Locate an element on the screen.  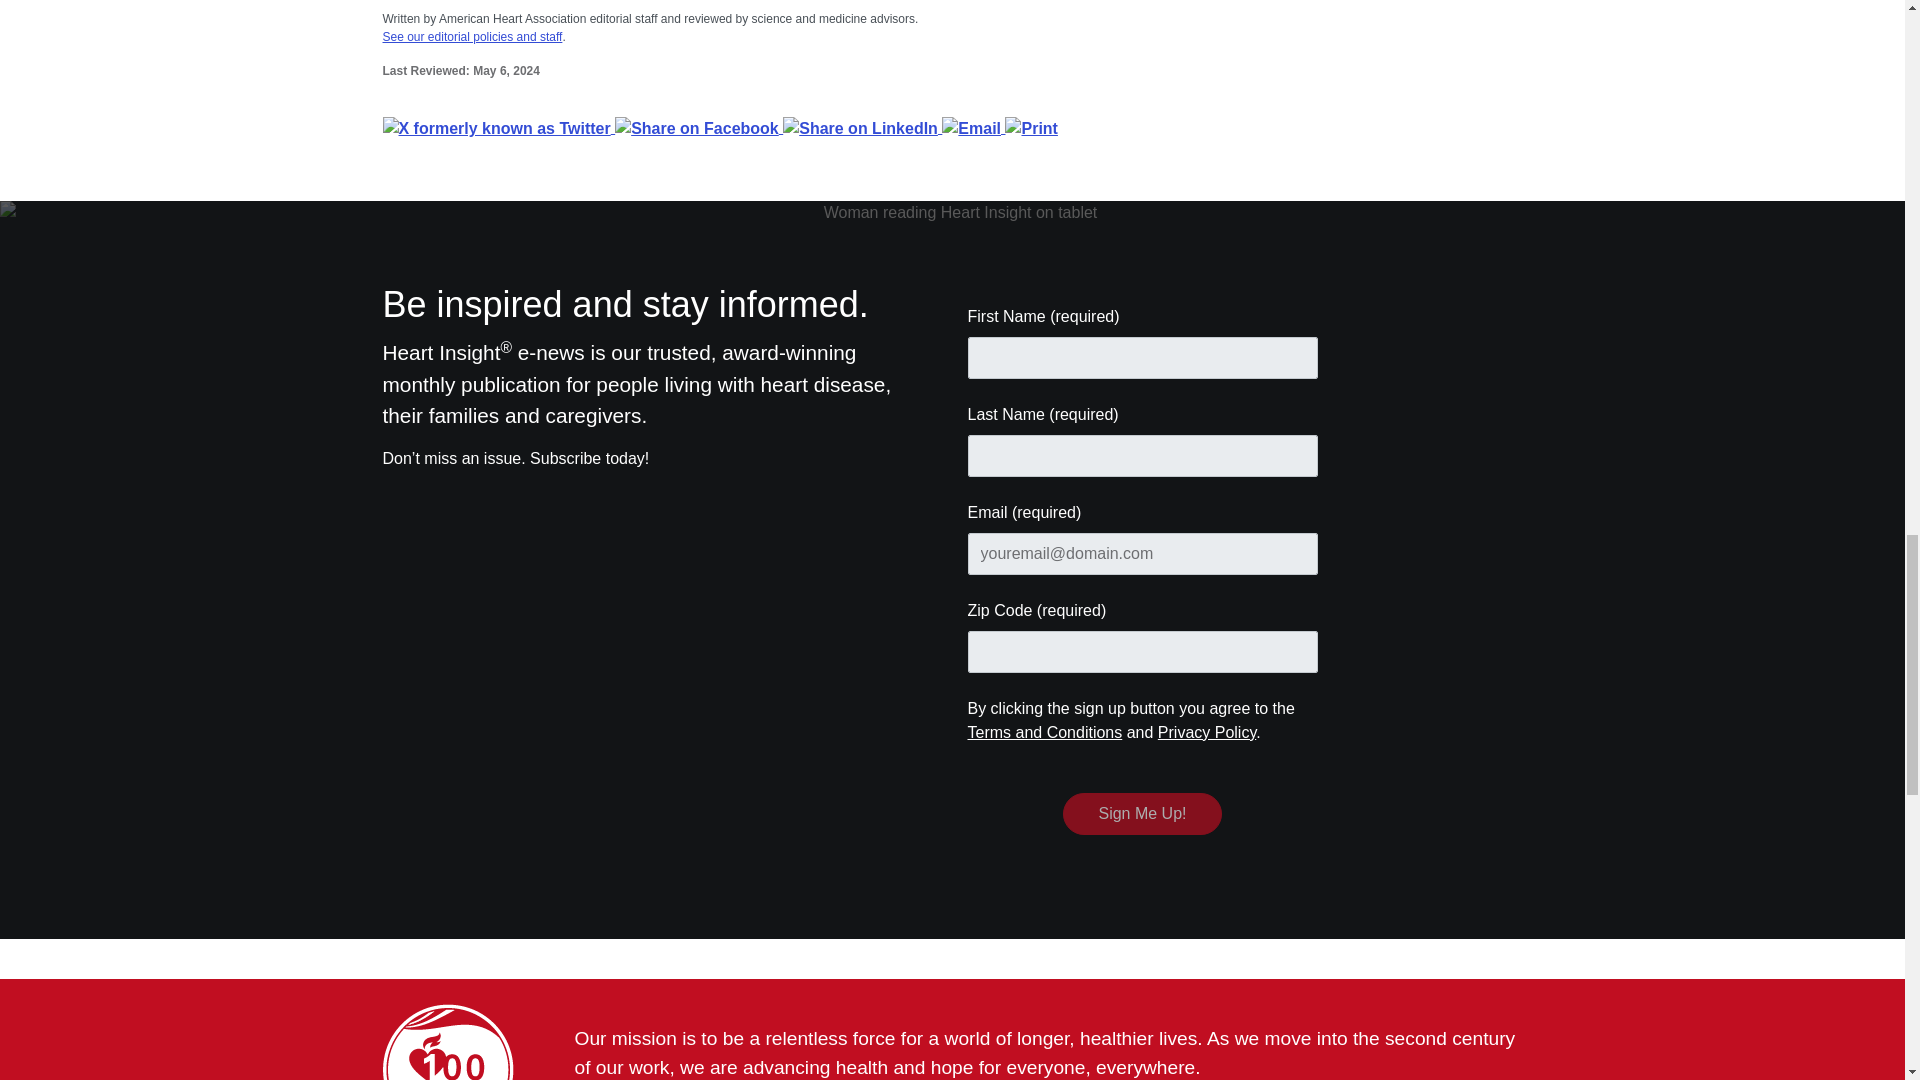
See our editorial policies and staff is located at coordinates (472, 37).